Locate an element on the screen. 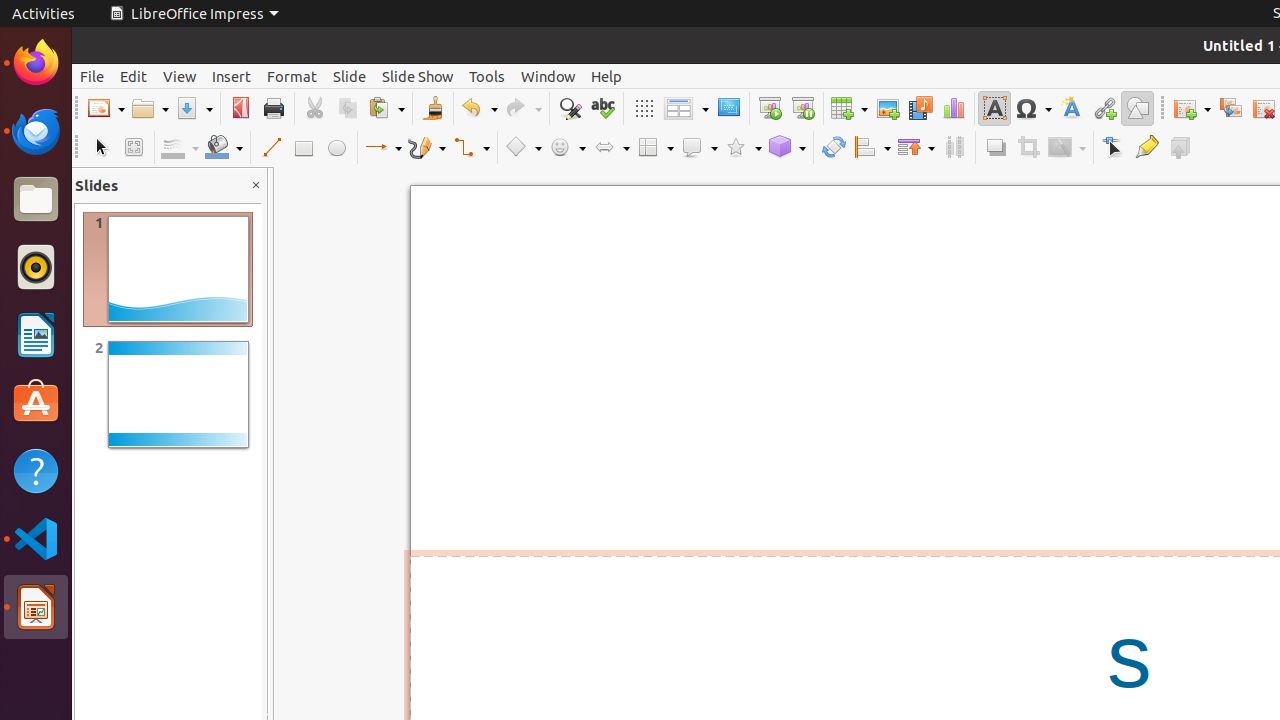 The image size is (1280, 720). Open is located at coordinates (150, 108).